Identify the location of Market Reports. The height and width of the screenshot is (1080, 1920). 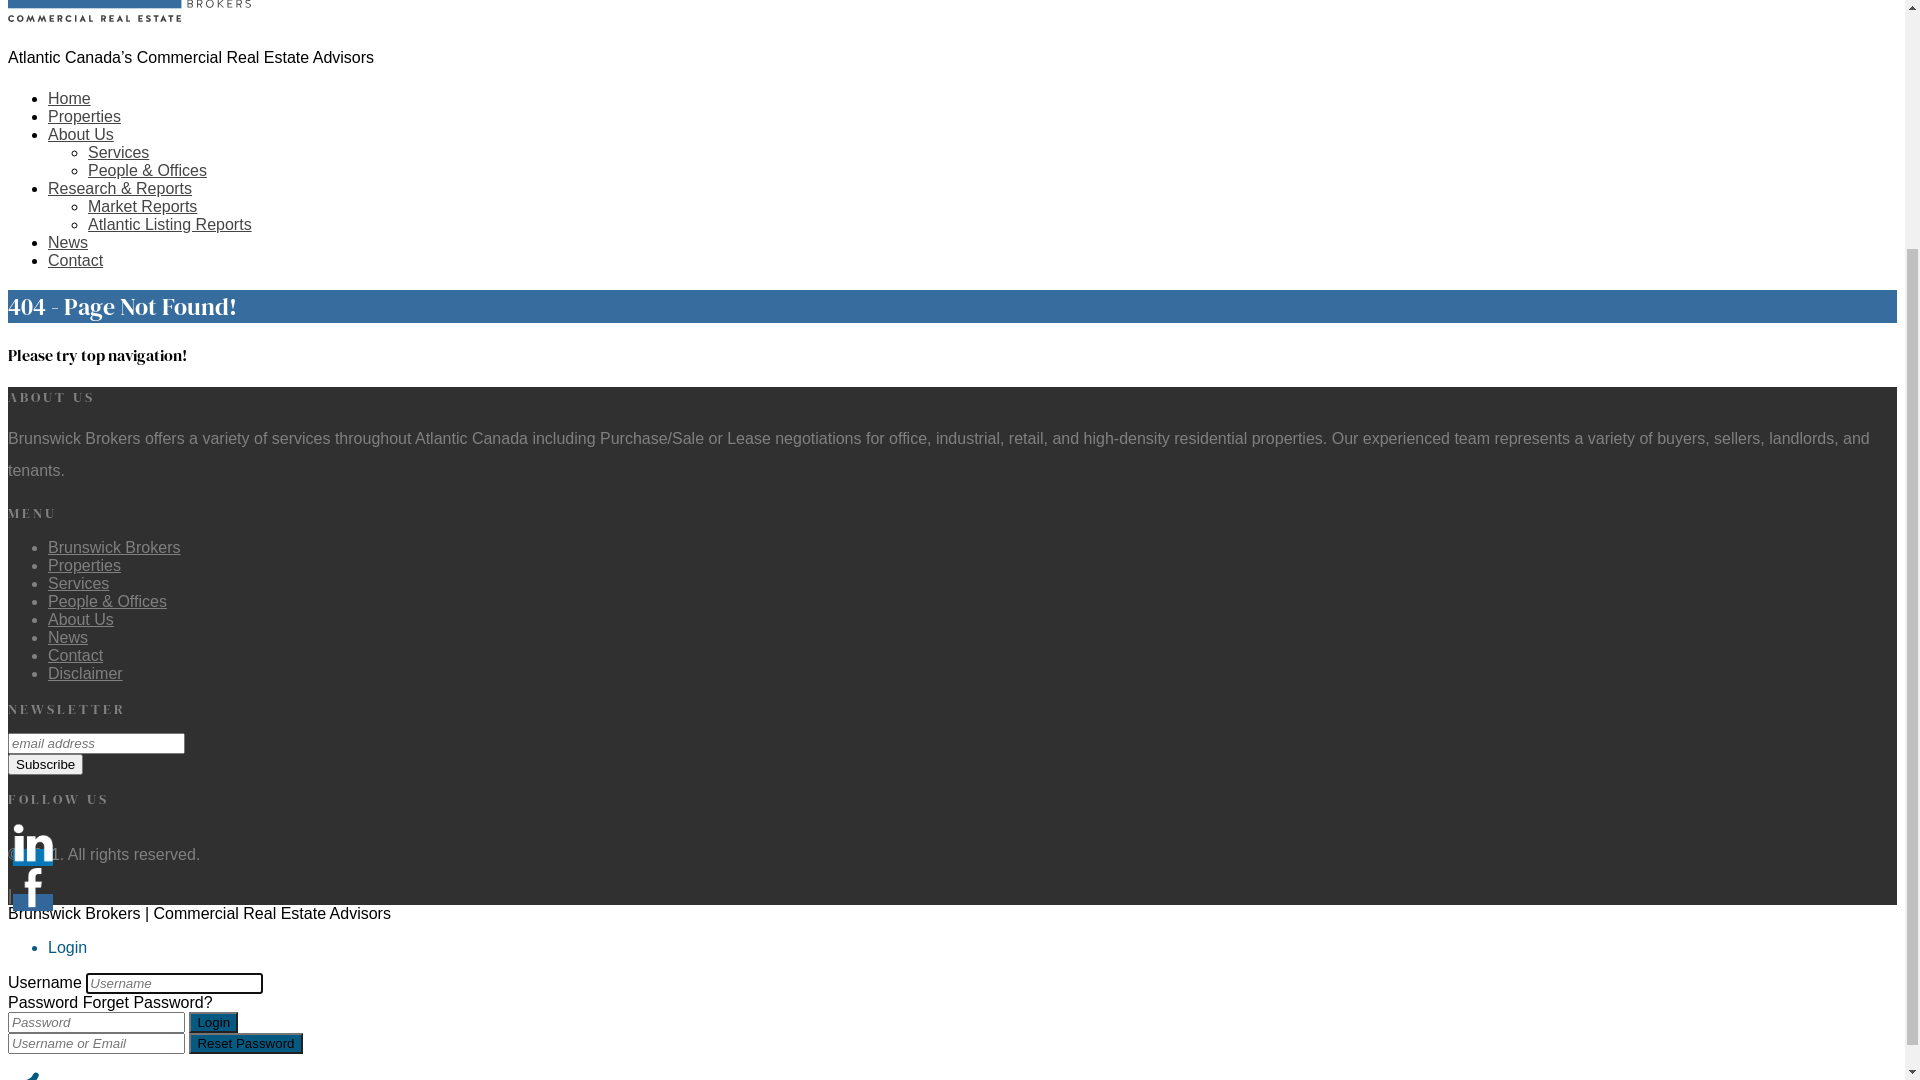
(142, 206).